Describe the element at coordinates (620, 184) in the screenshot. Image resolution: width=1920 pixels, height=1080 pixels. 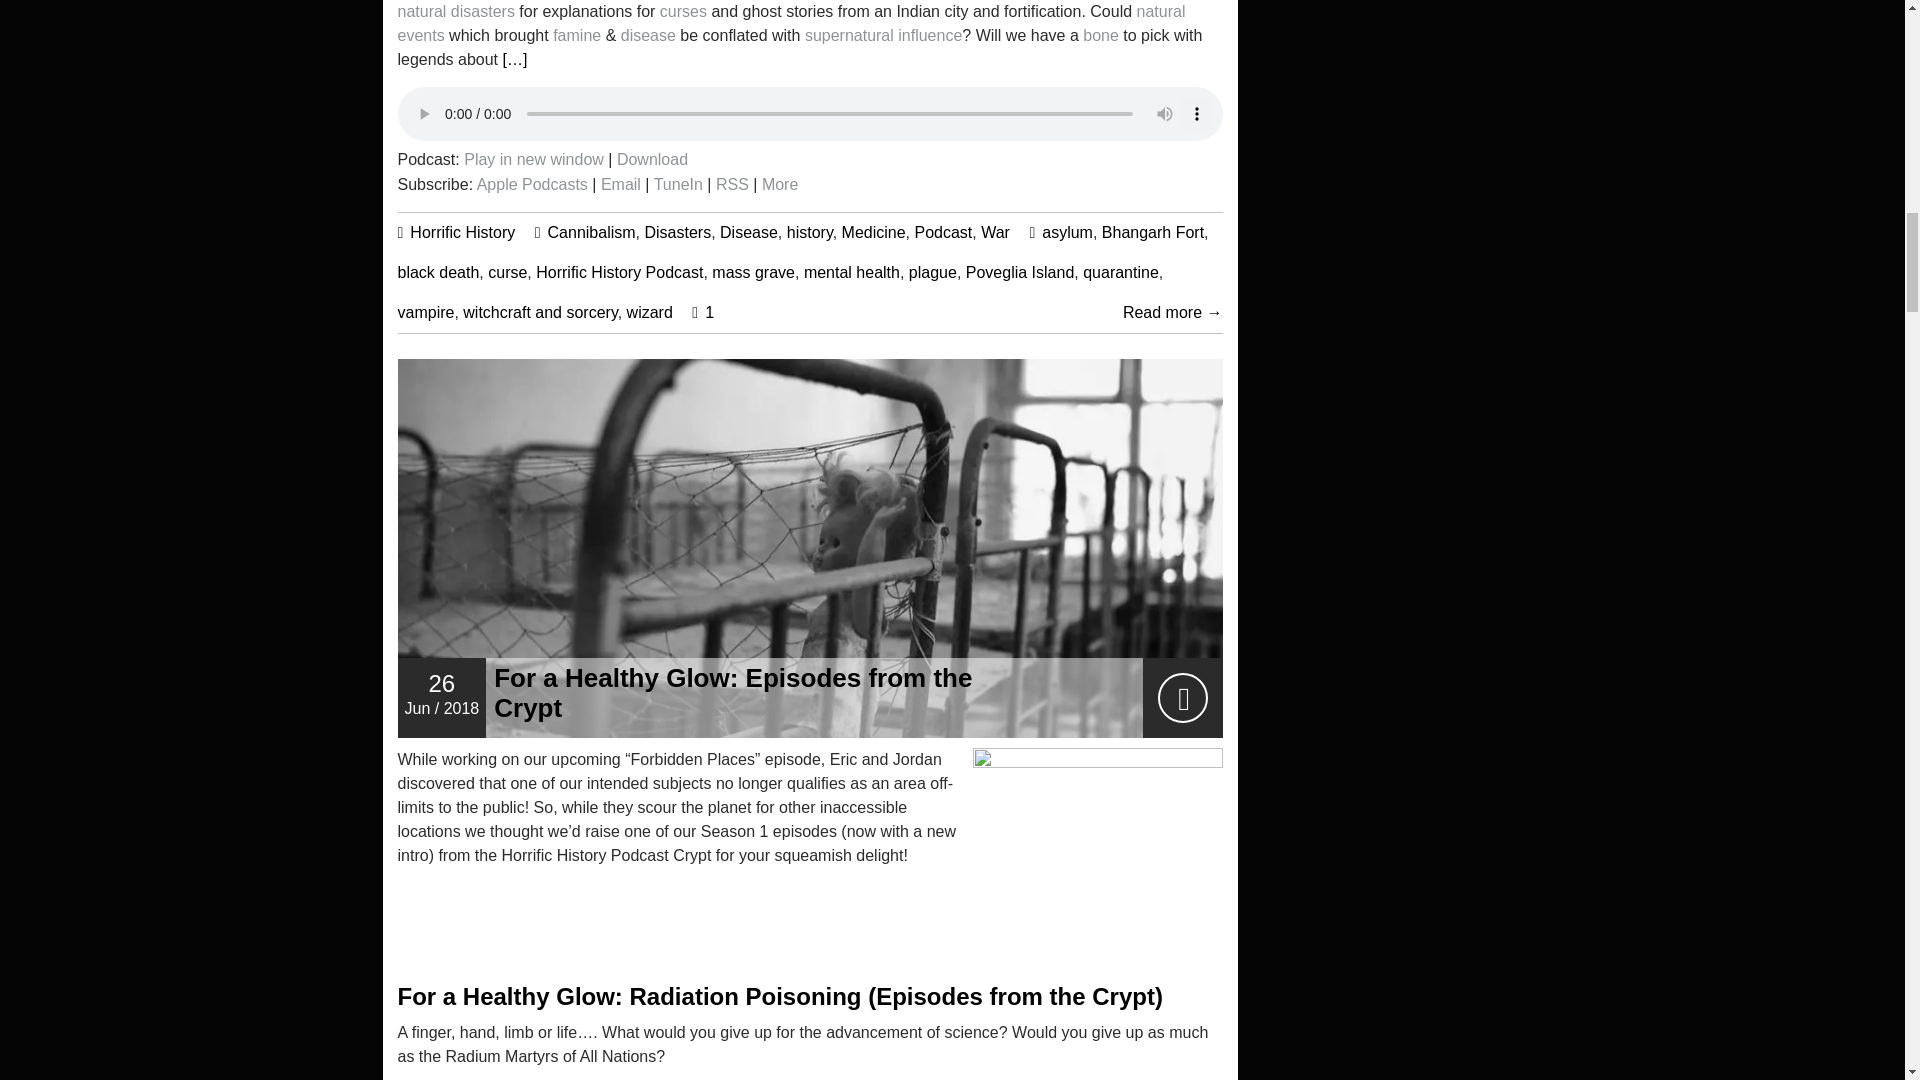
I see `Subscribe by Email` at that location.